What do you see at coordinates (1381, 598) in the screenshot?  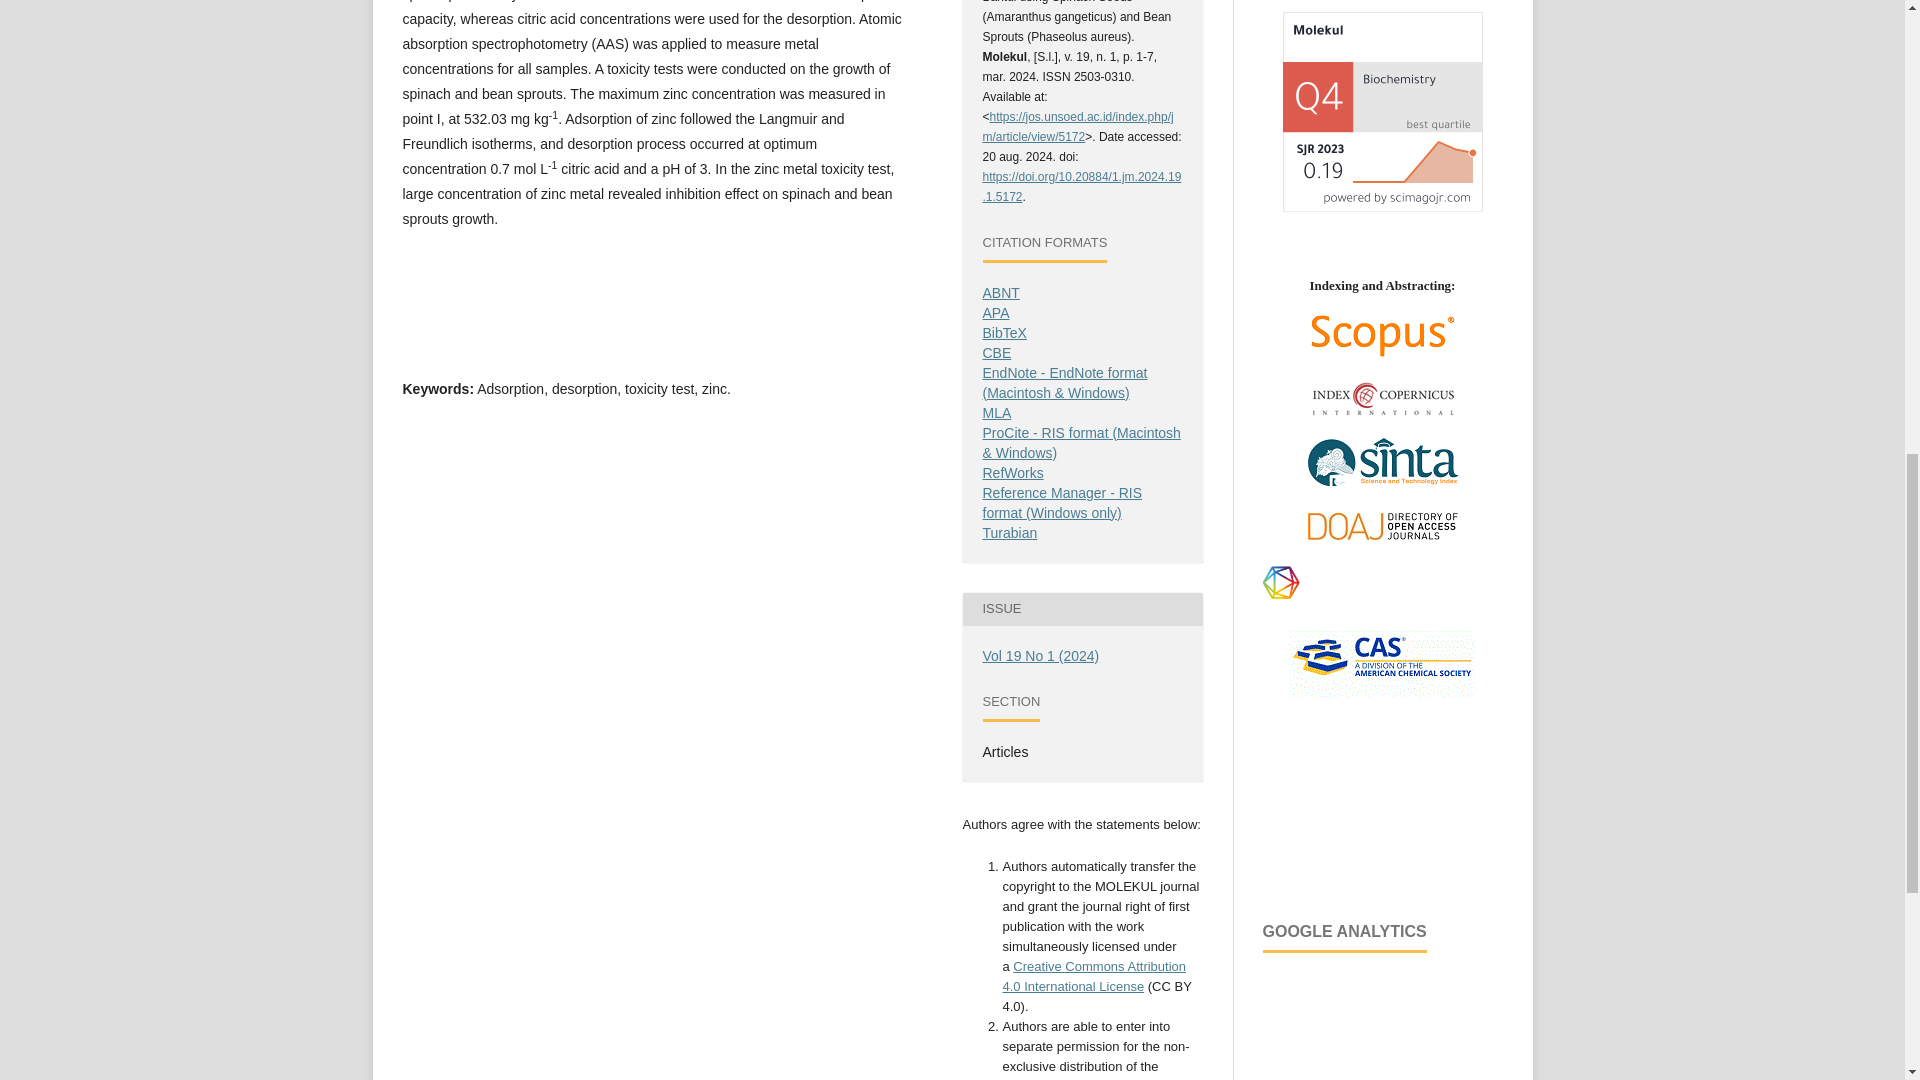 I see `Dimensions Molekul` at bounding box center [1381, 598].